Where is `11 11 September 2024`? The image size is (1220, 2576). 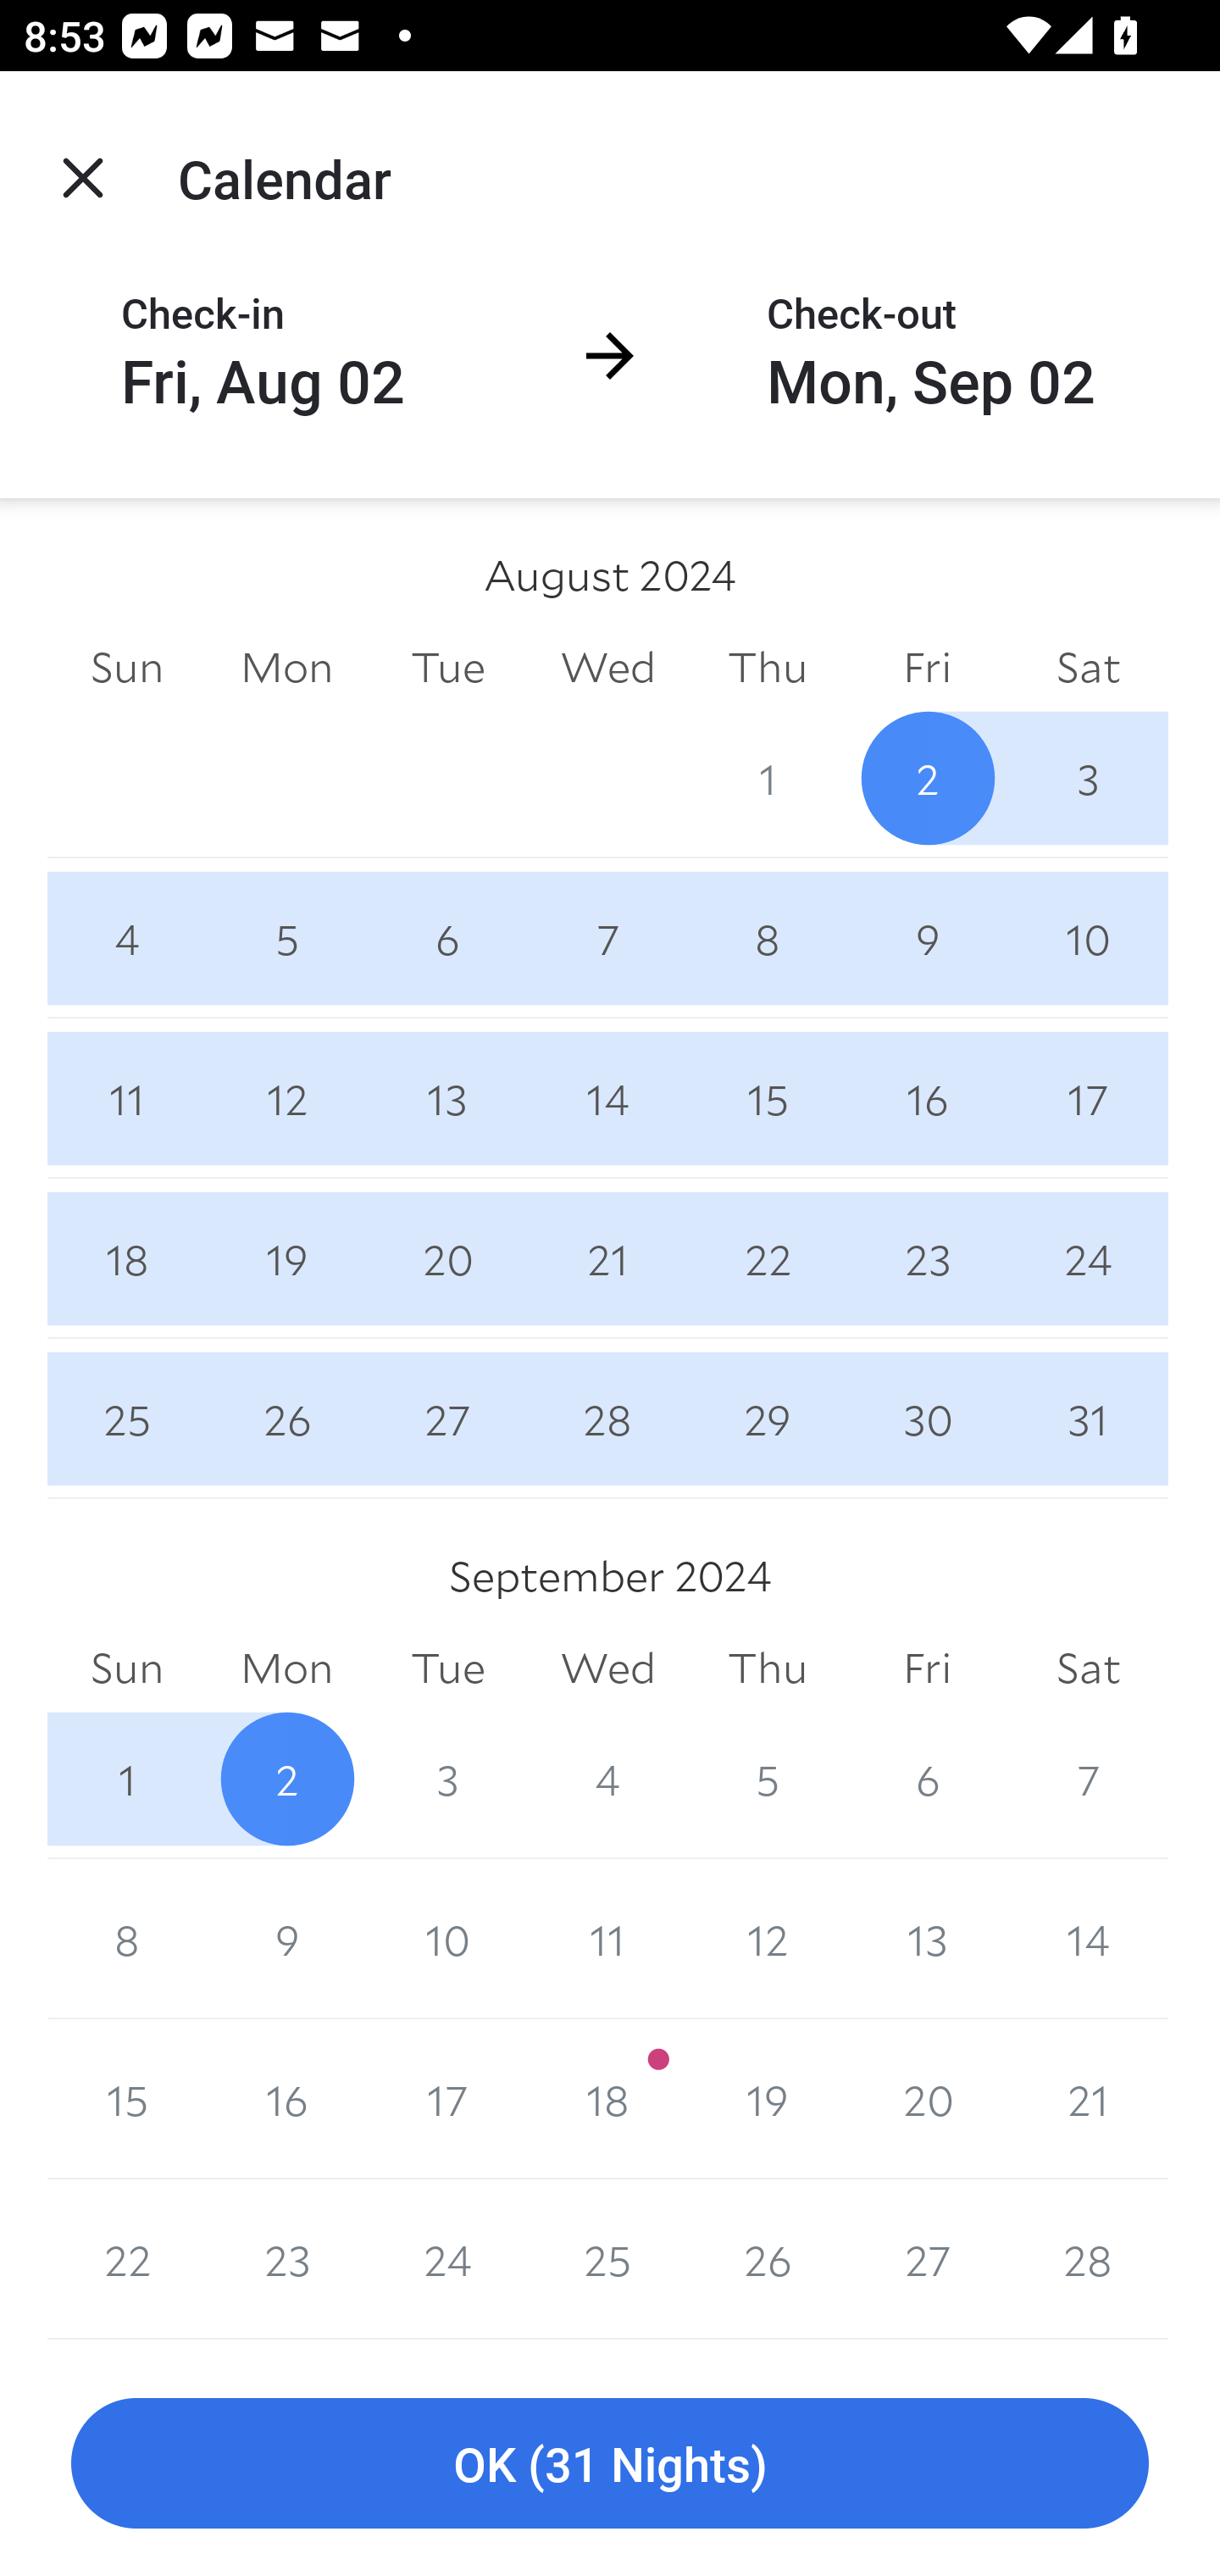
11 11 September 2024 is located at coordinates (608, 1939).